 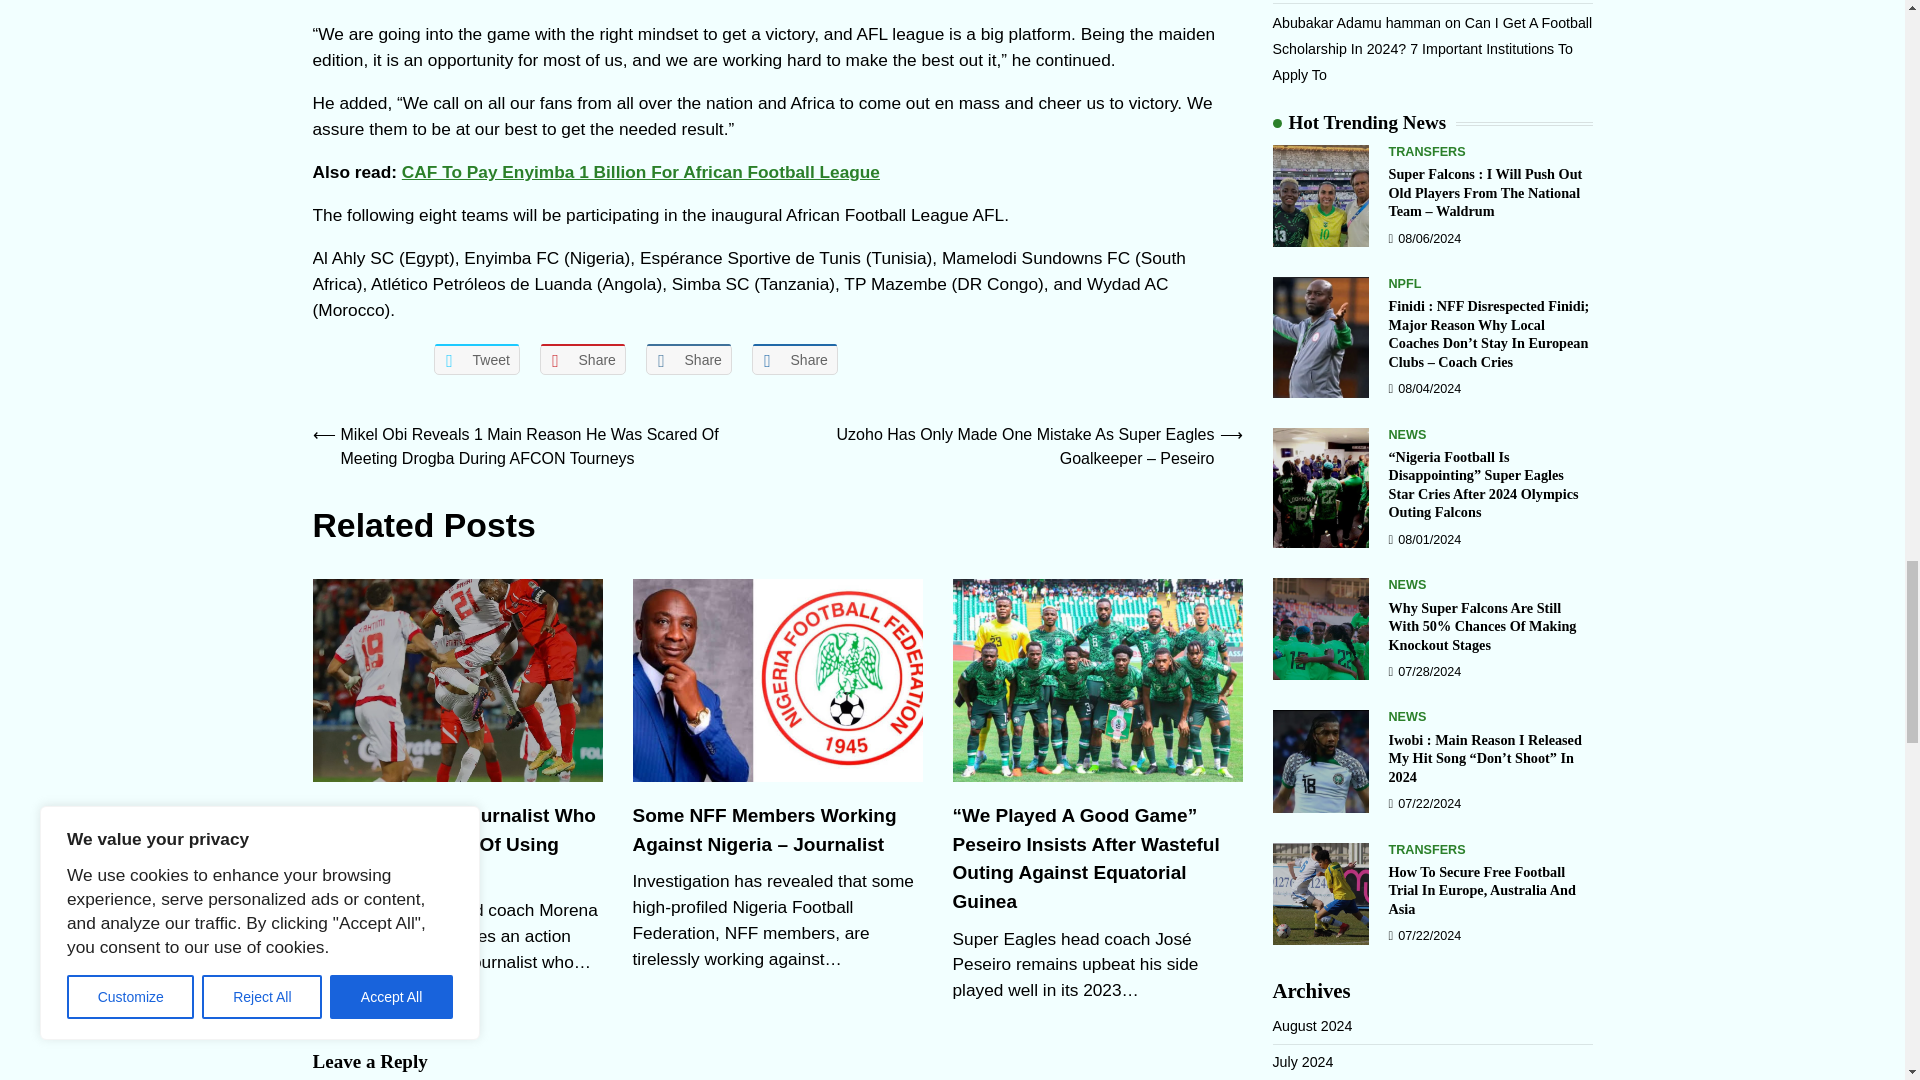 What do you see at coordinates (582, 359) in the screenshot?
I see `Share` at bounding box center [582, 359].